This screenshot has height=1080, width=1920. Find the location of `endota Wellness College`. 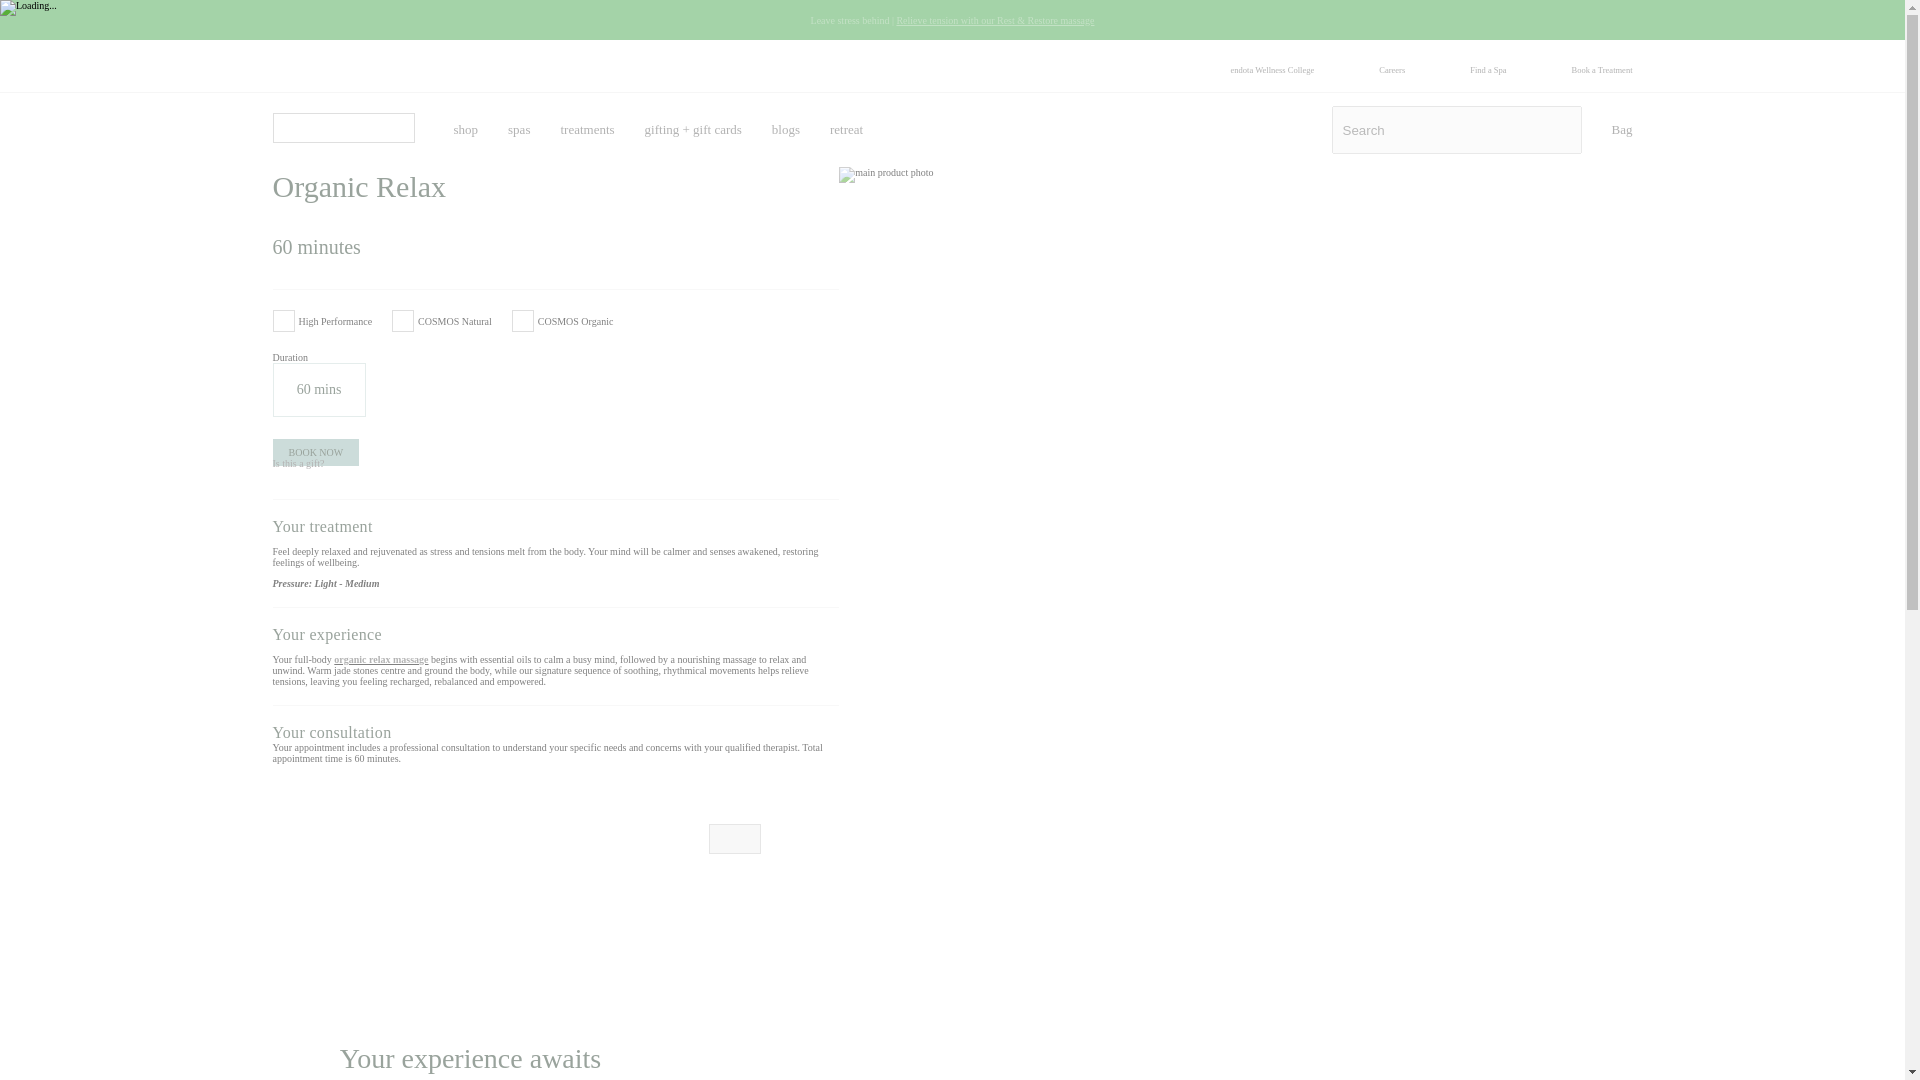

endota Wellness College is located at coordinates (1272, 69).